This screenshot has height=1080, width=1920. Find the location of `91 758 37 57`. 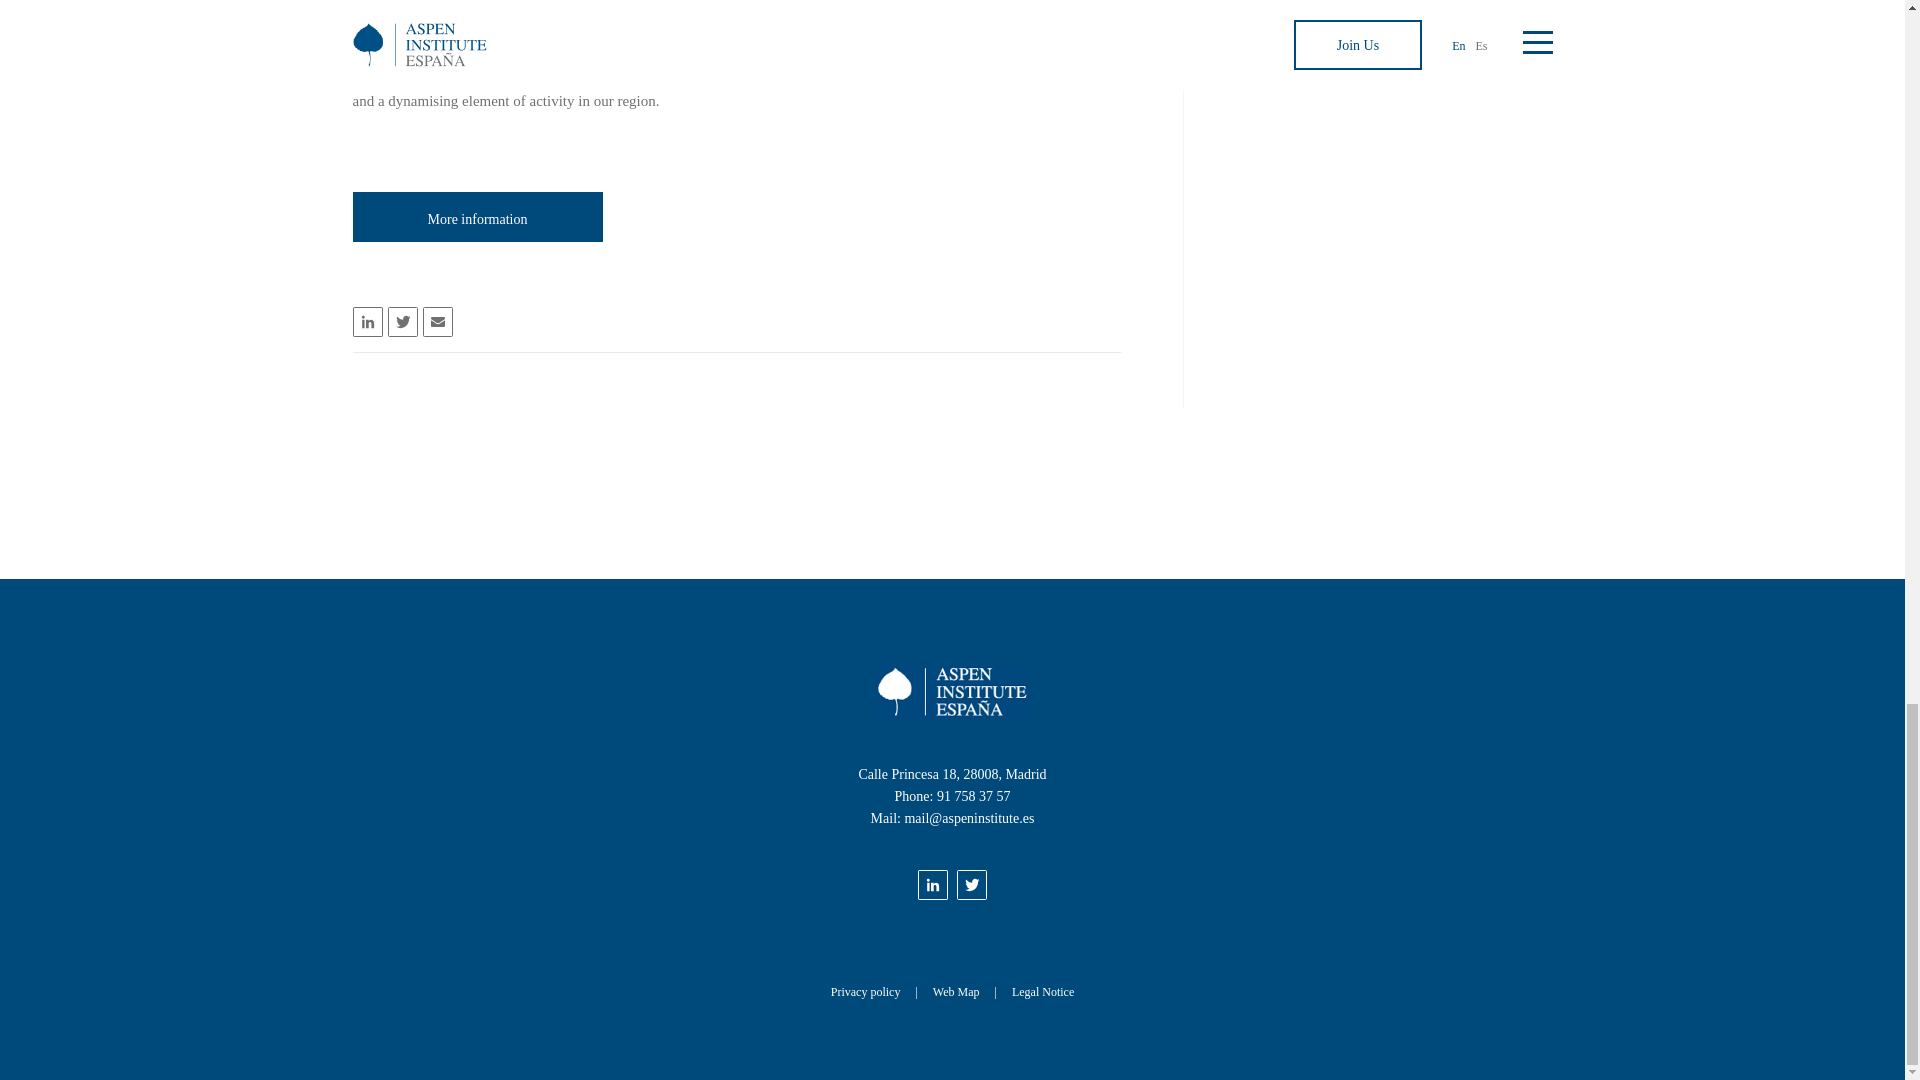

91 758 37 57 is located at coordinates (974, 796).